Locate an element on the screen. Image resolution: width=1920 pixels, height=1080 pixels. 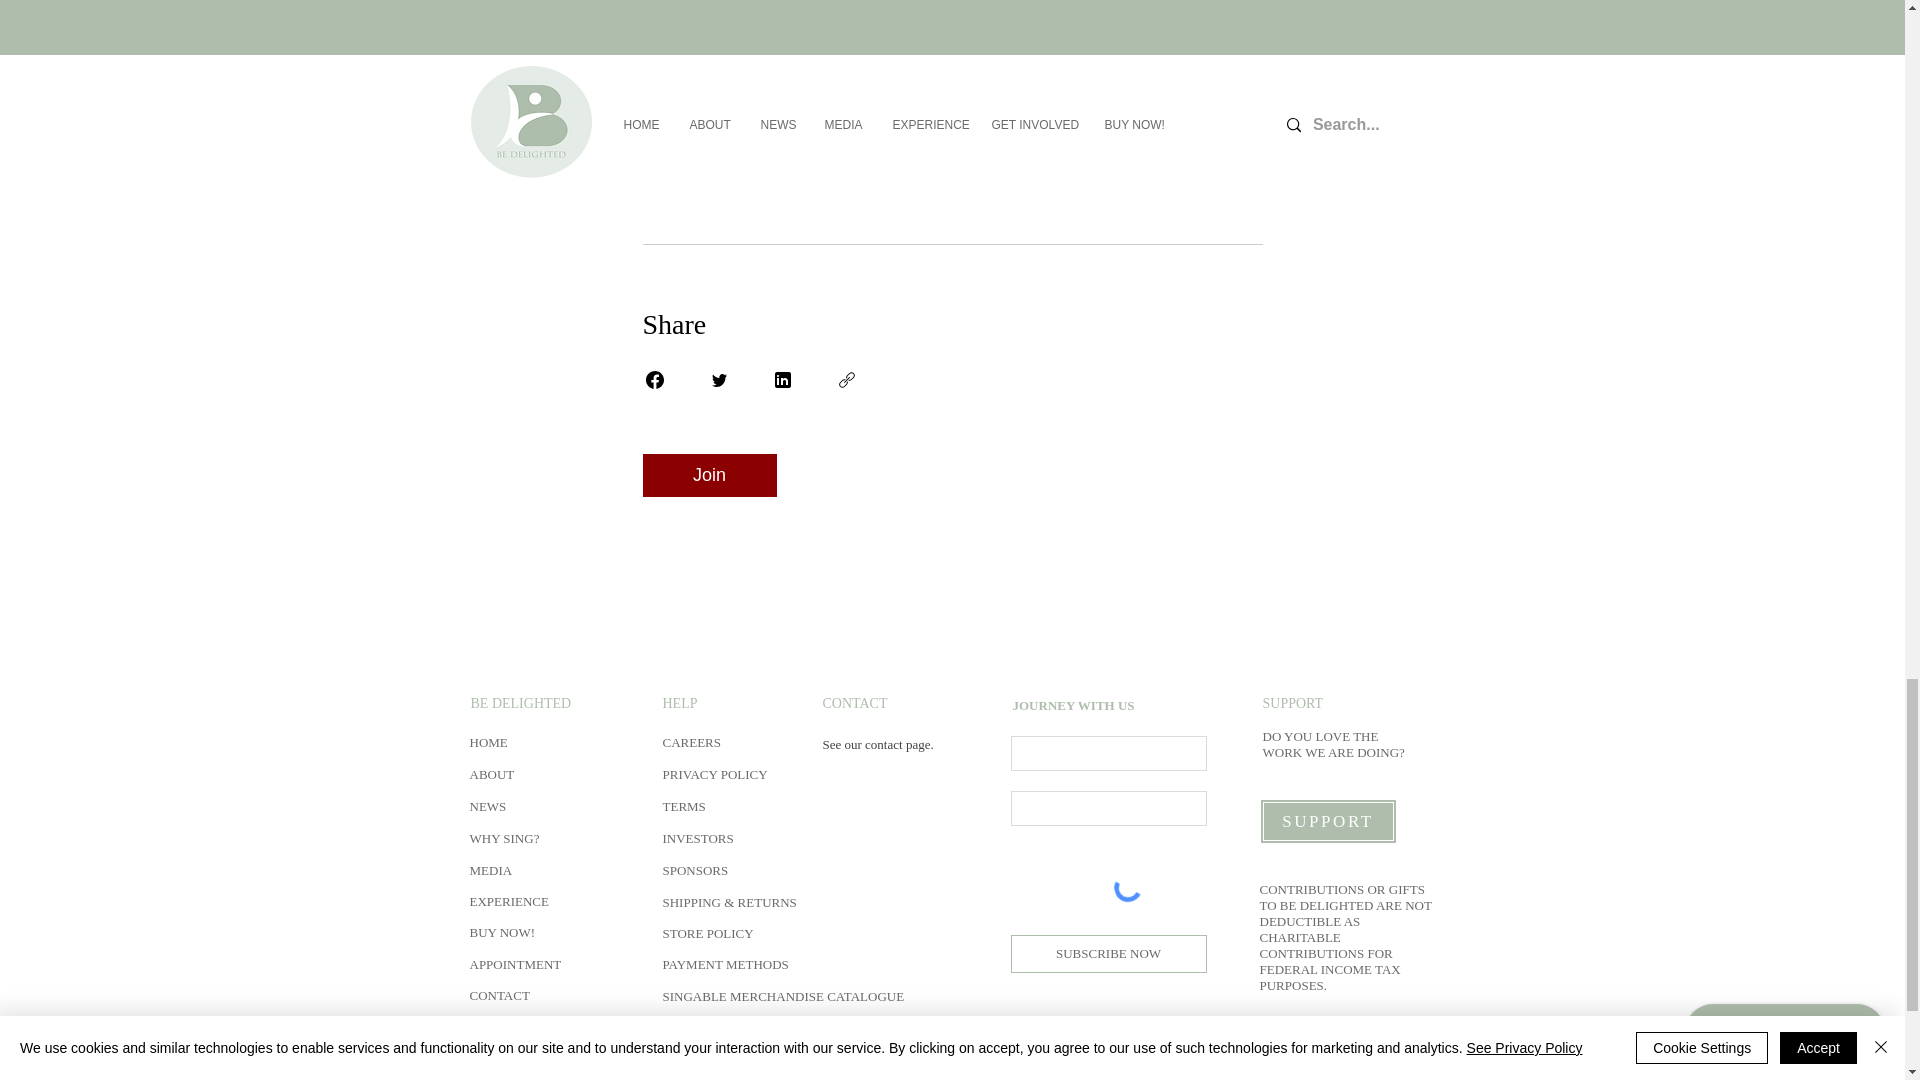
APPOINTMENT is located at coordinates (516, 964).